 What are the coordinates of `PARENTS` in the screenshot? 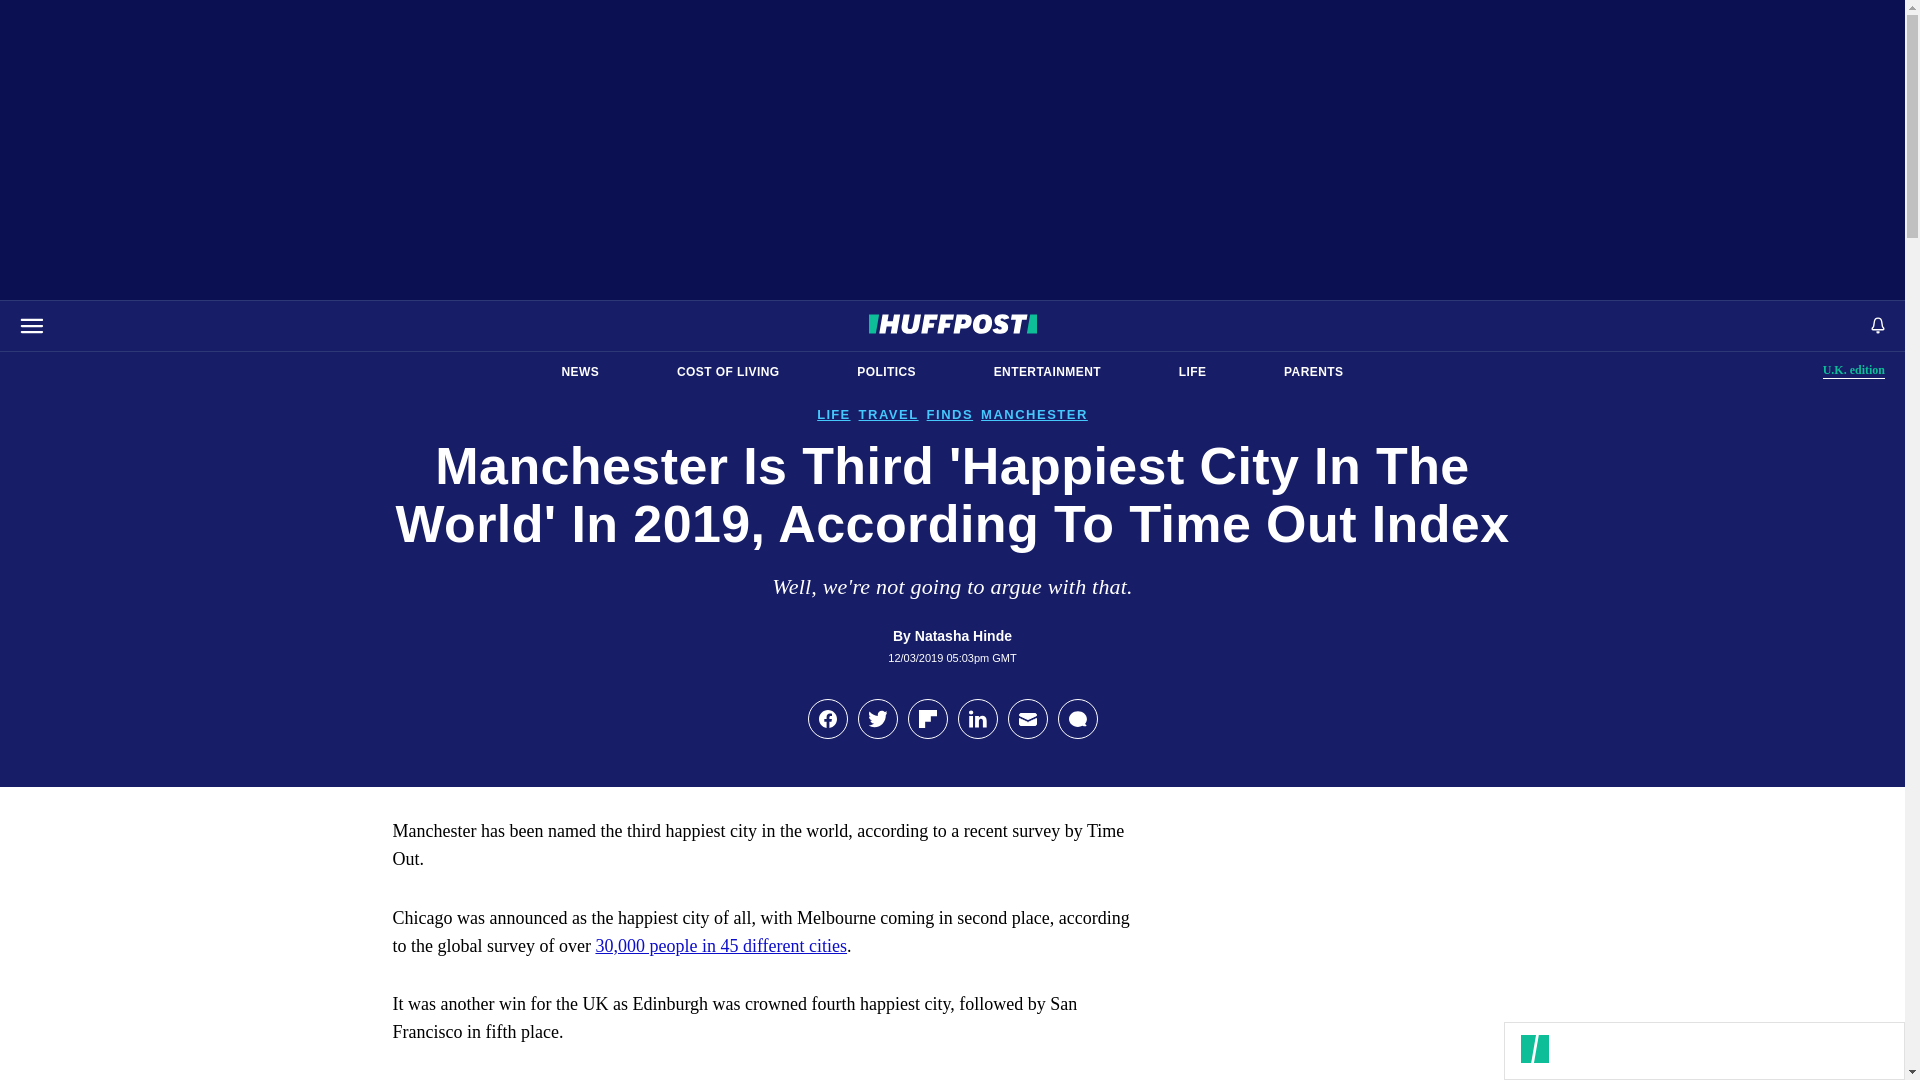 It's located at (1047, 372).